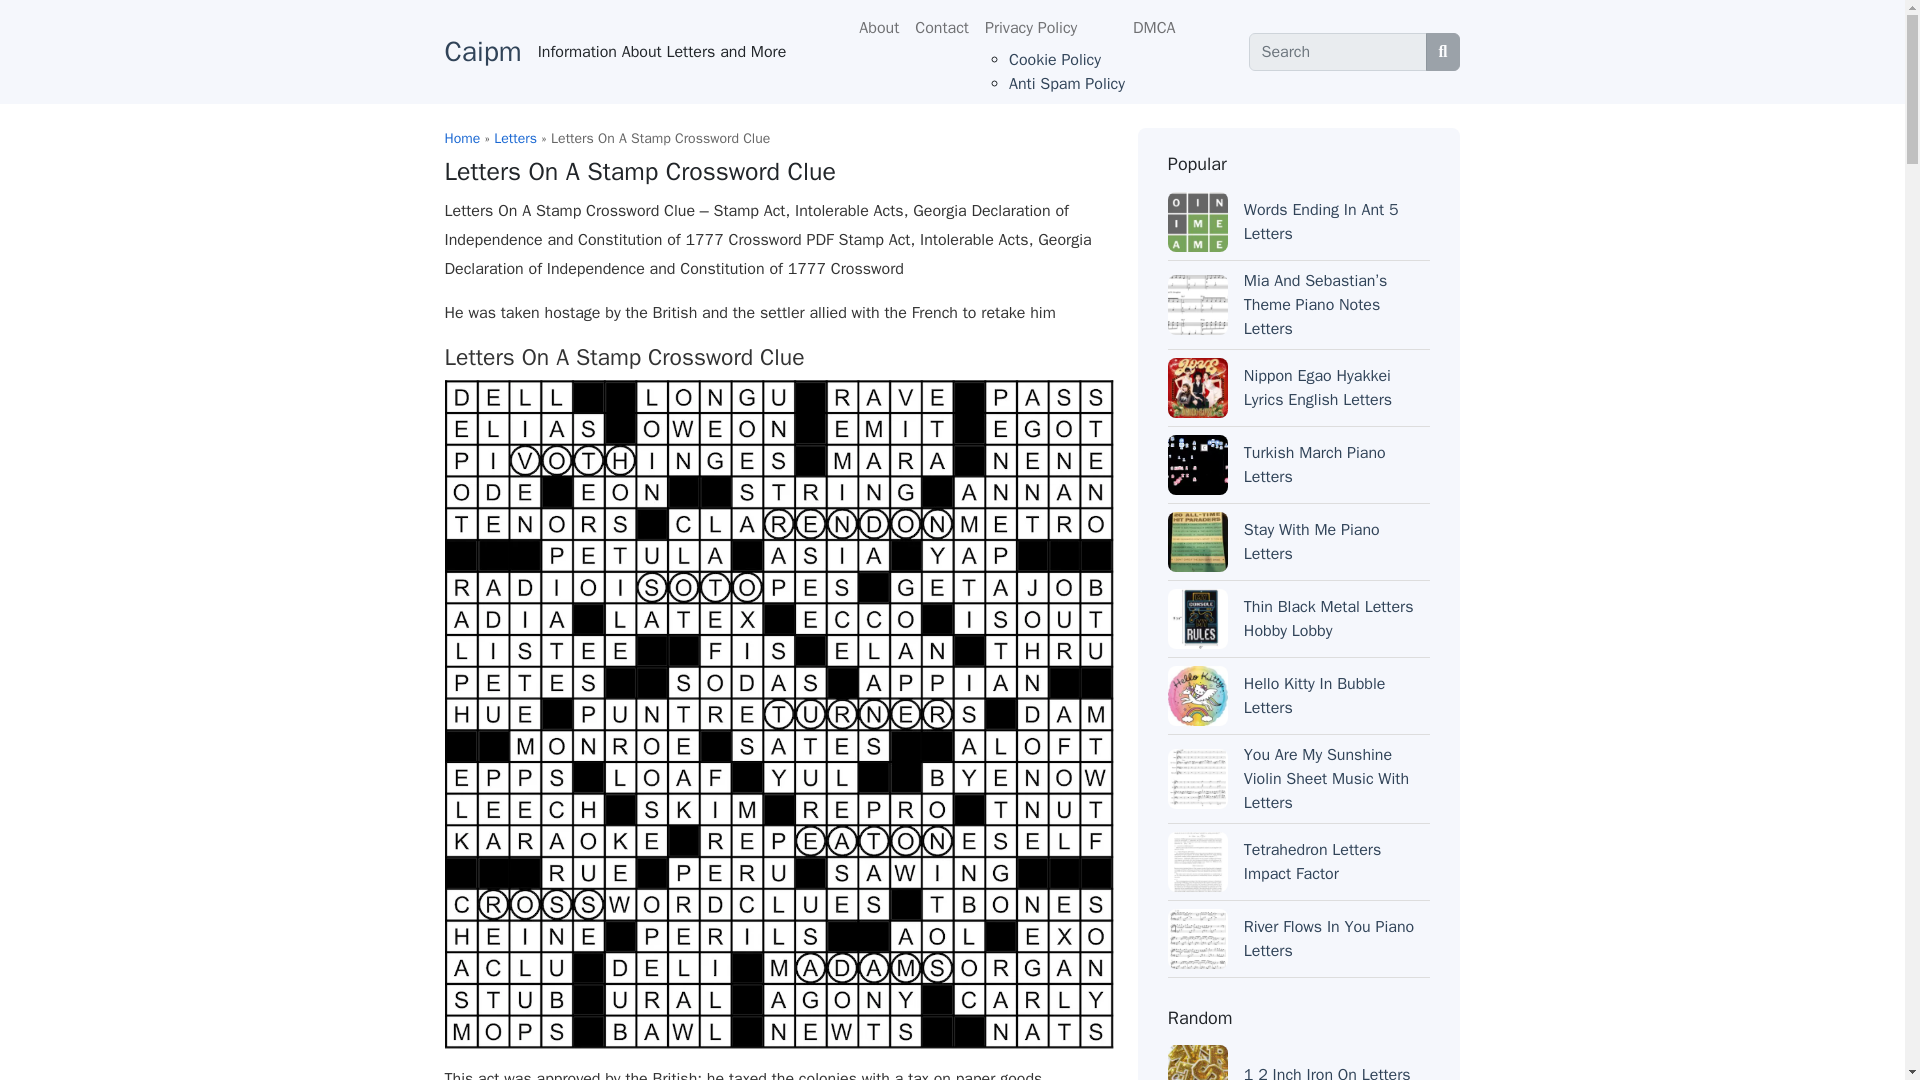 Image resolution: width=1920 pixels, height=1080 pixels. Describe the element at coordinates (1054, 60) in the screenshot. I see `Cookie Policy` at that location.